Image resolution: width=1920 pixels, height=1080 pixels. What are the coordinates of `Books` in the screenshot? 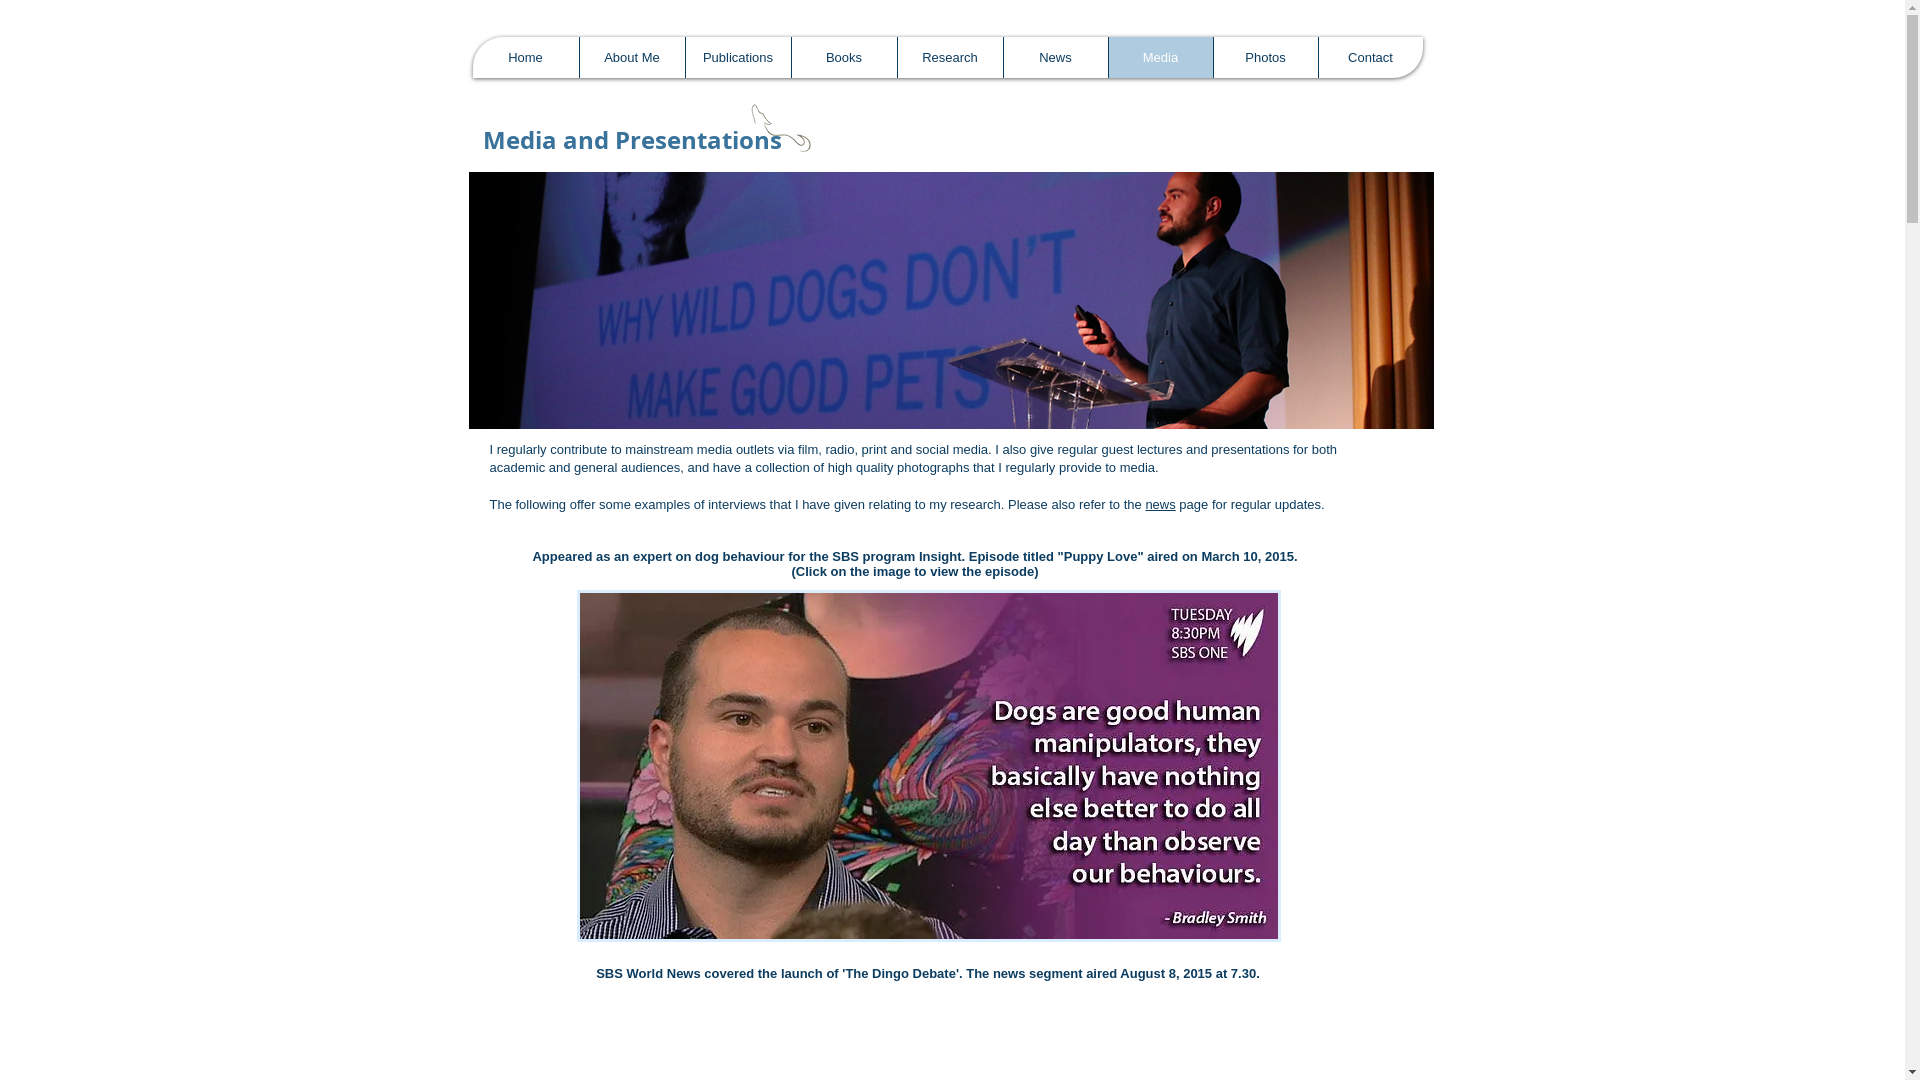 It's located at (843, 57).